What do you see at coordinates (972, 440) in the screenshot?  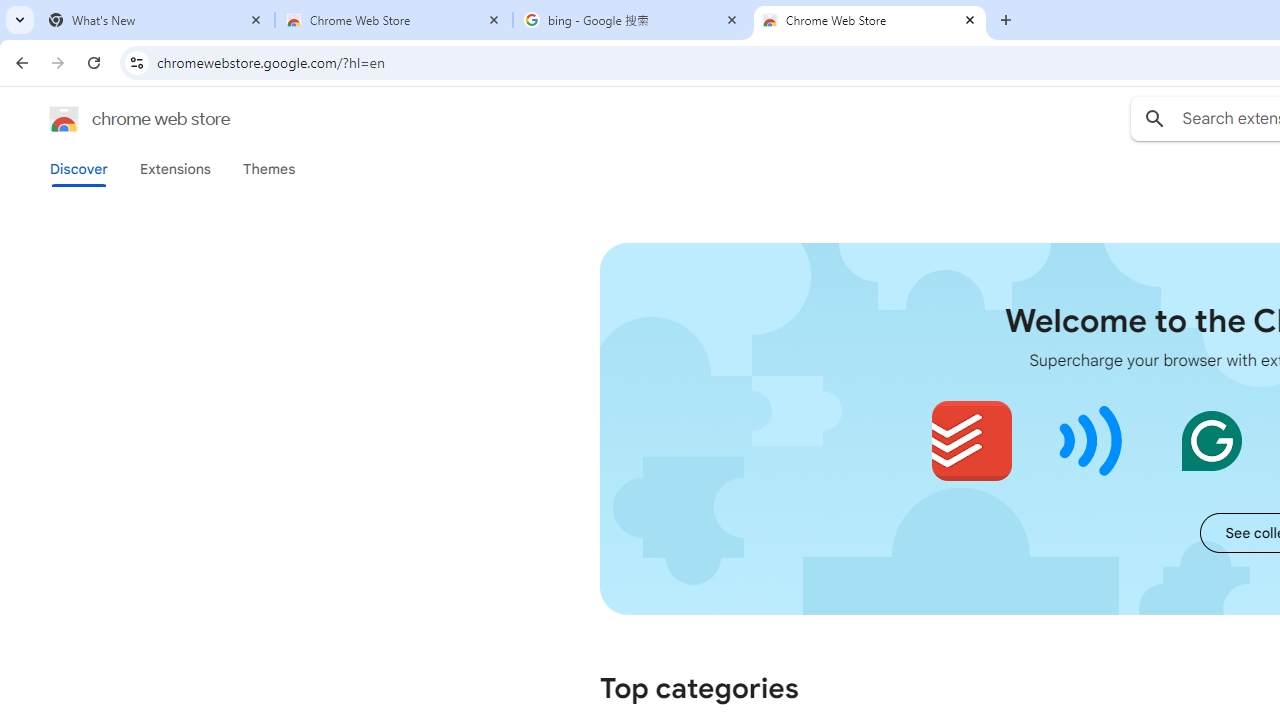 I see `Todoist for Chrome` at bounding box center [972, 440].